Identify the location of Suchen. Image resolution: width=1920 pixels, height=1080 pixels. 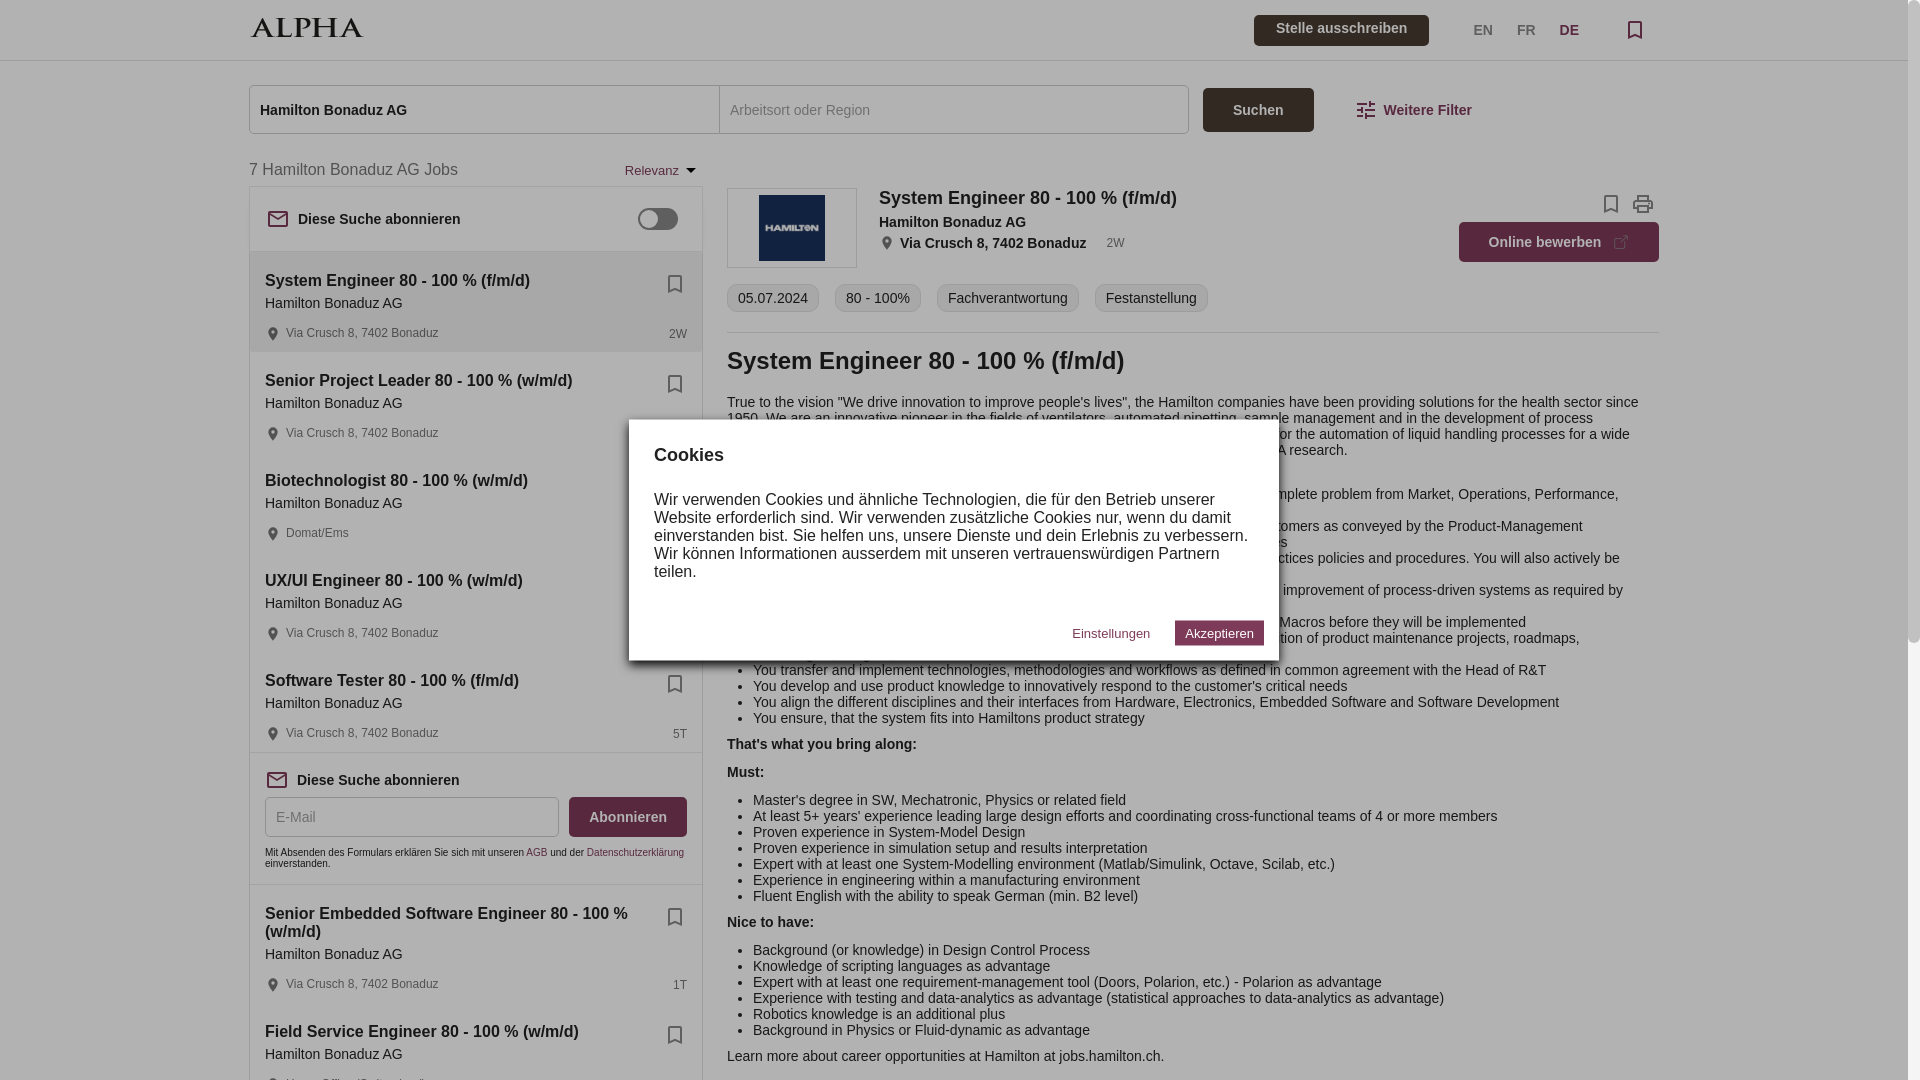
(1258, 109).